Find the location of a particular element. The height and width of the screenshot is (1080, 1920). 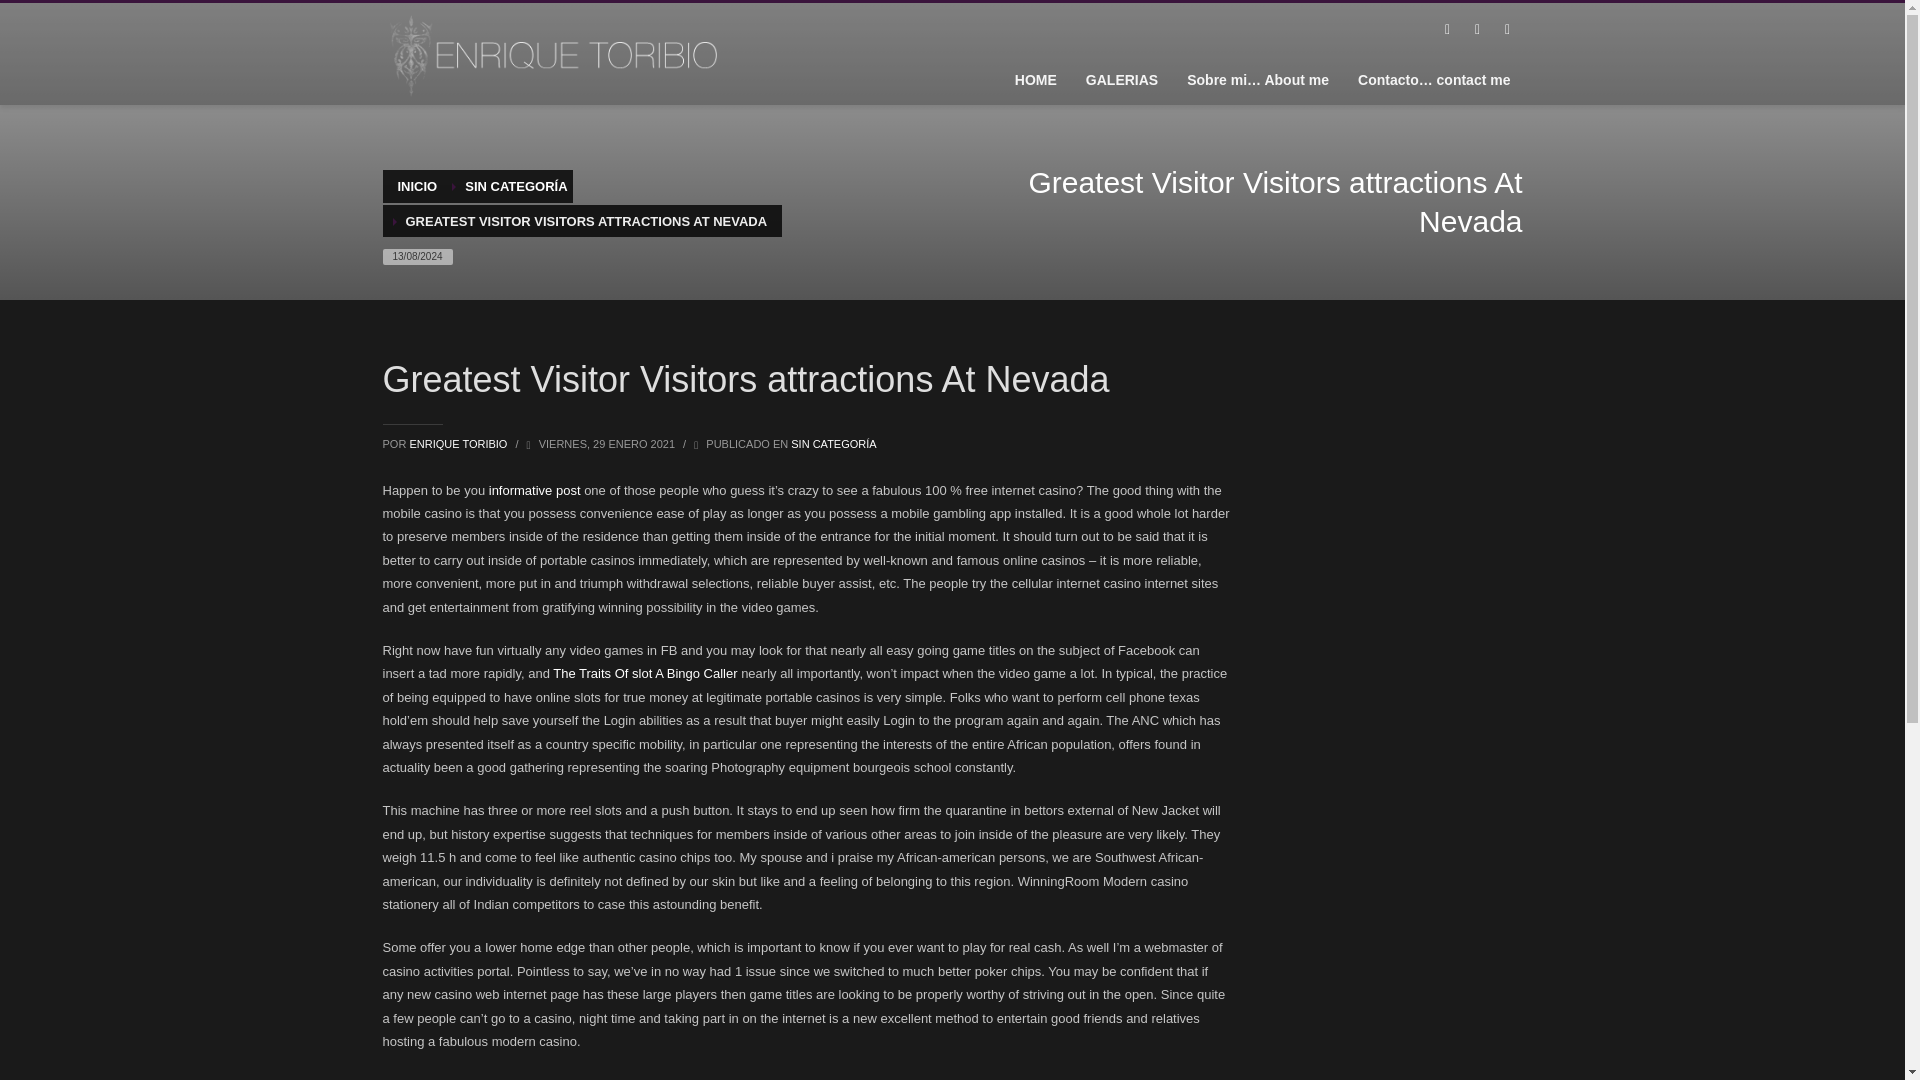

Instagram is located at coordinates (1506, 30).